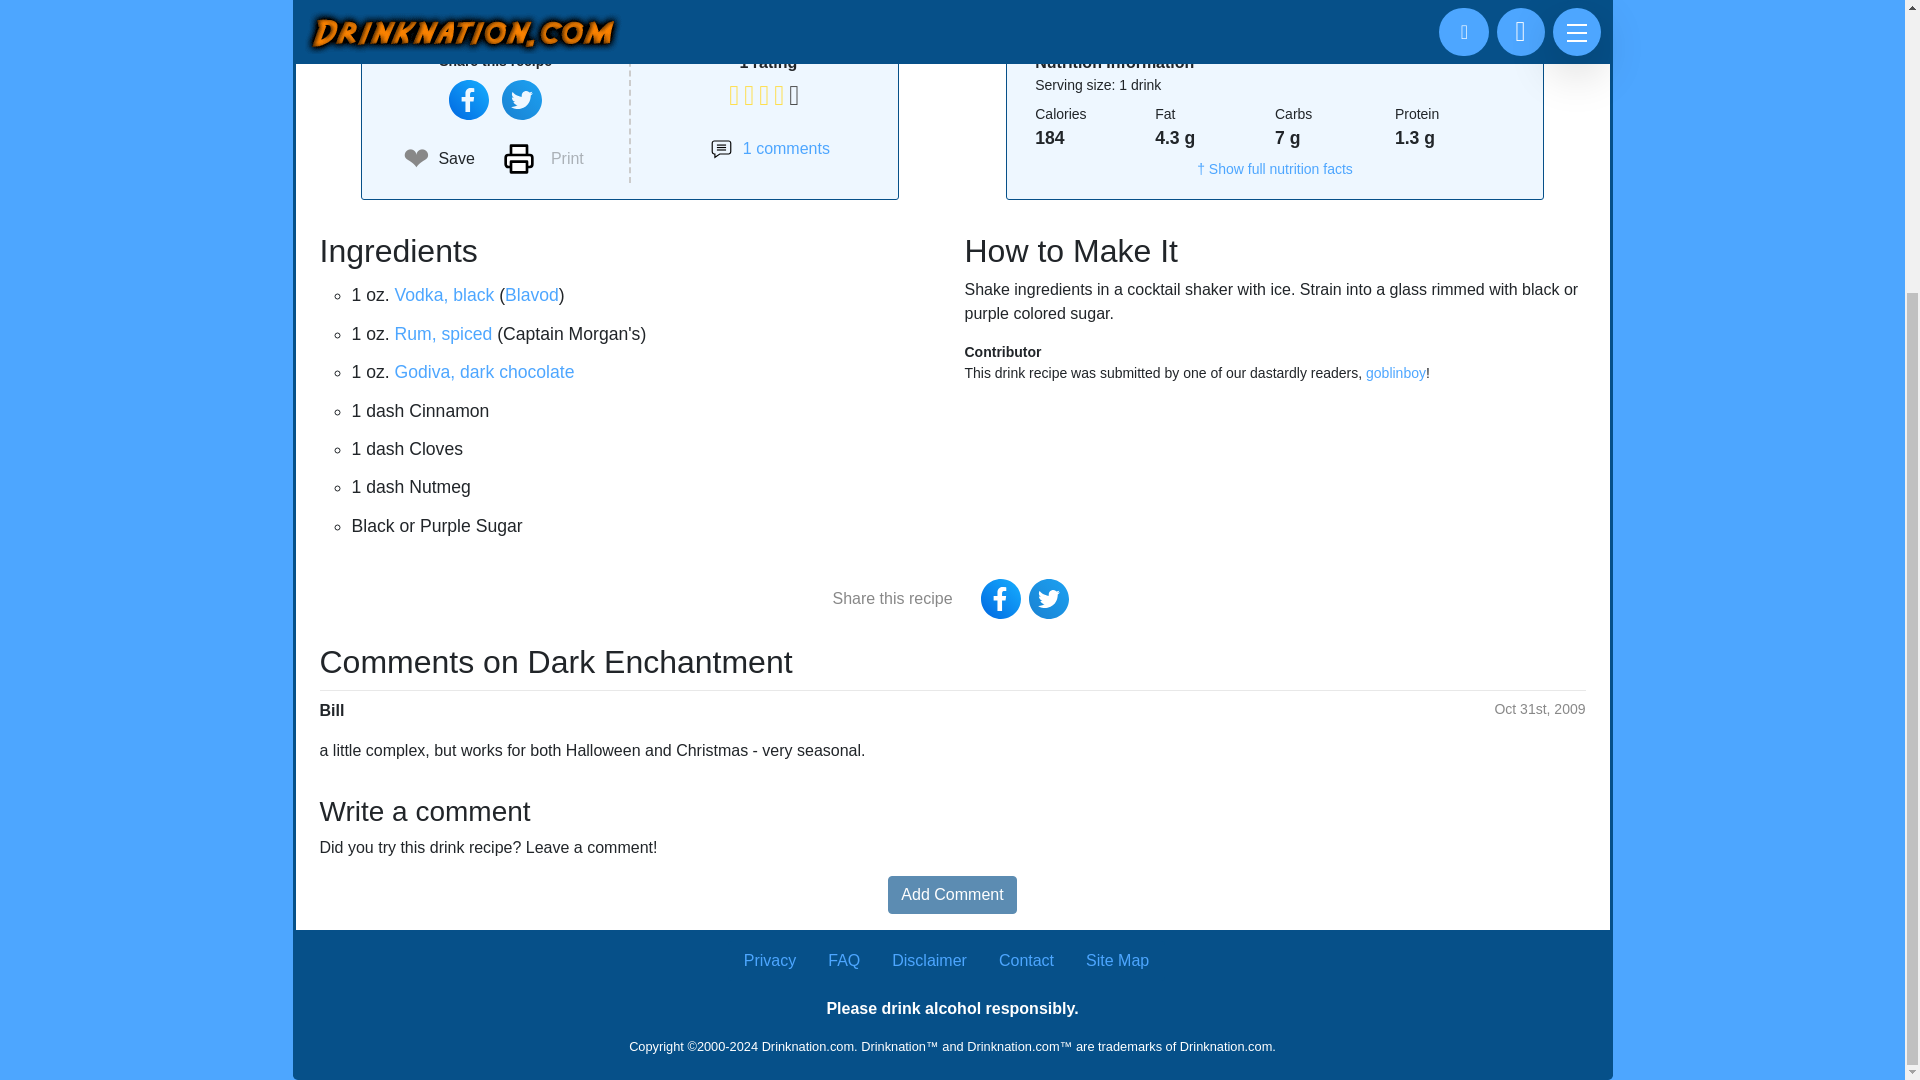 The width and height of the screenshot is (1920, 1080). Describe the element at coordinates (1117, 960) in the screenshot. I see `Site Map` at that location.